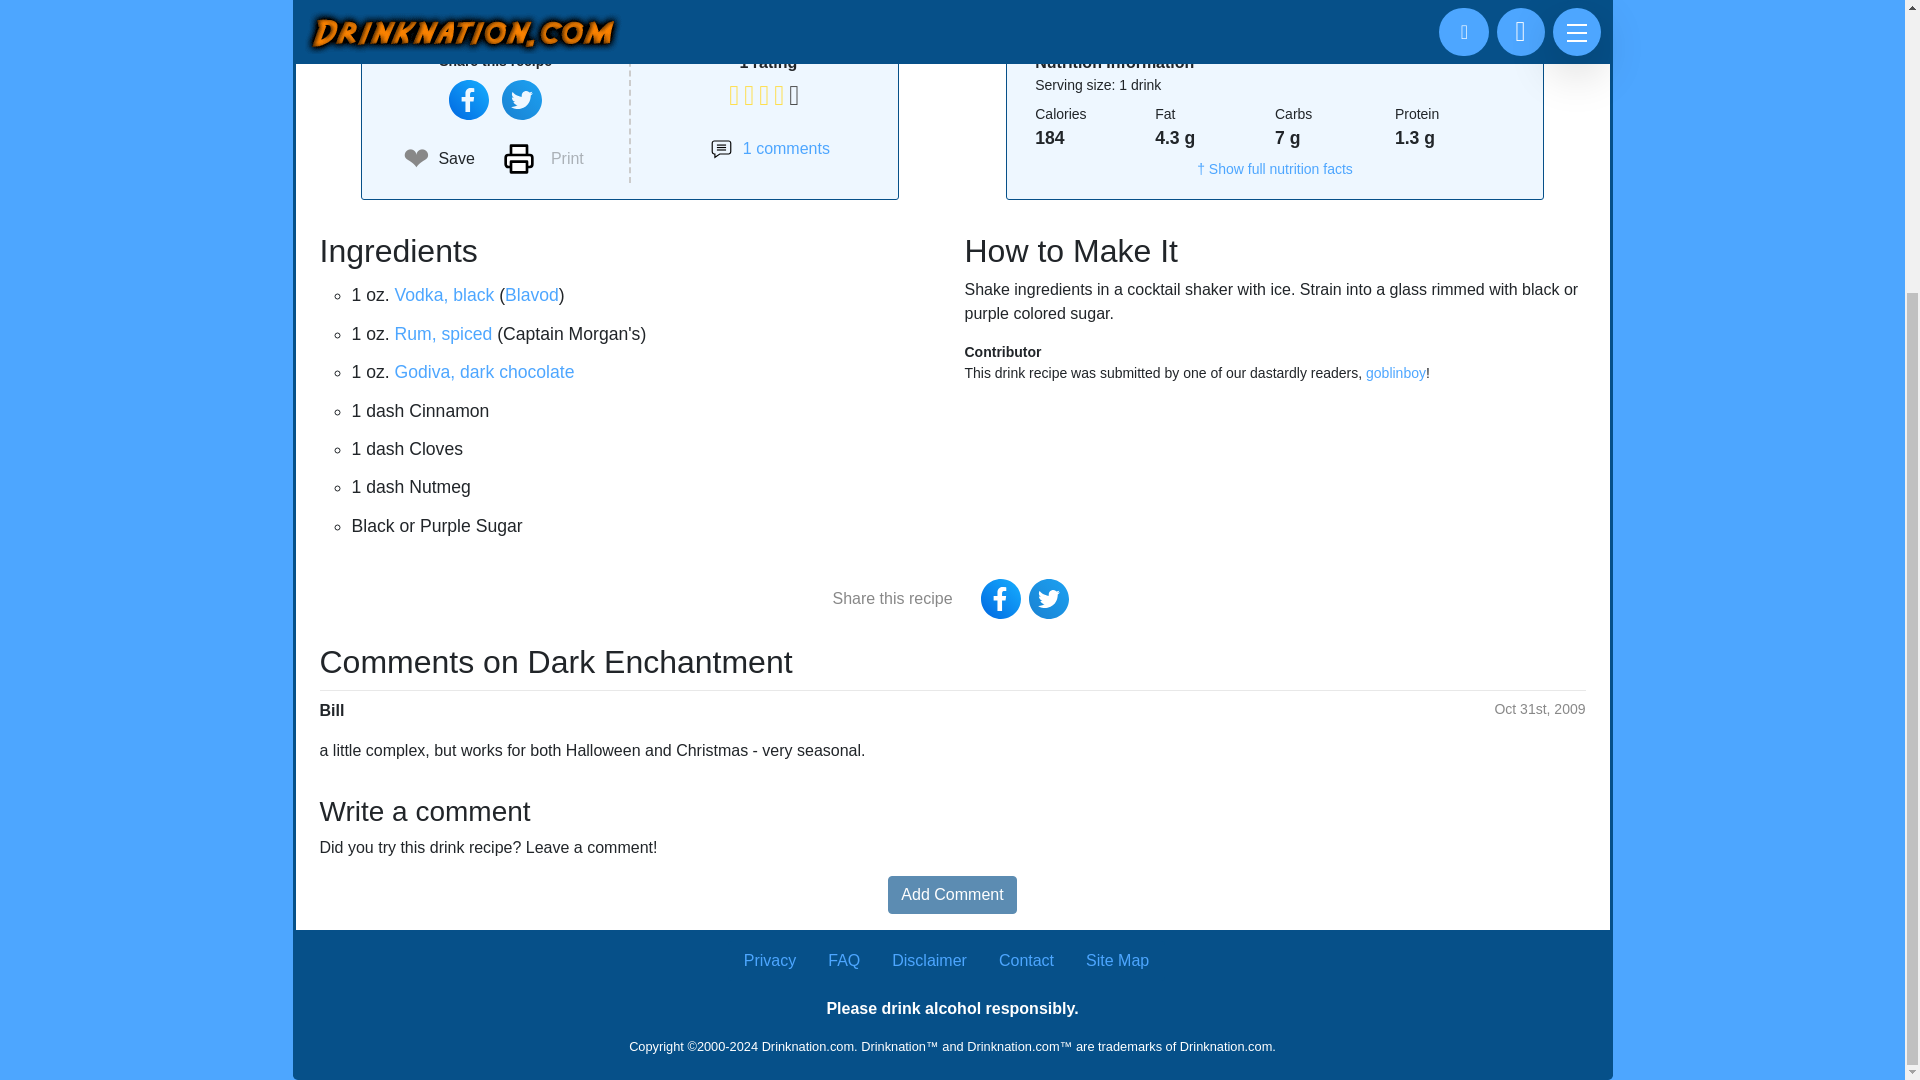 The width and height of the screenshot is (1920, 1080). Describe the element at coordinates (1117, 960) in the screenshot. I see `Site Map` at that location.